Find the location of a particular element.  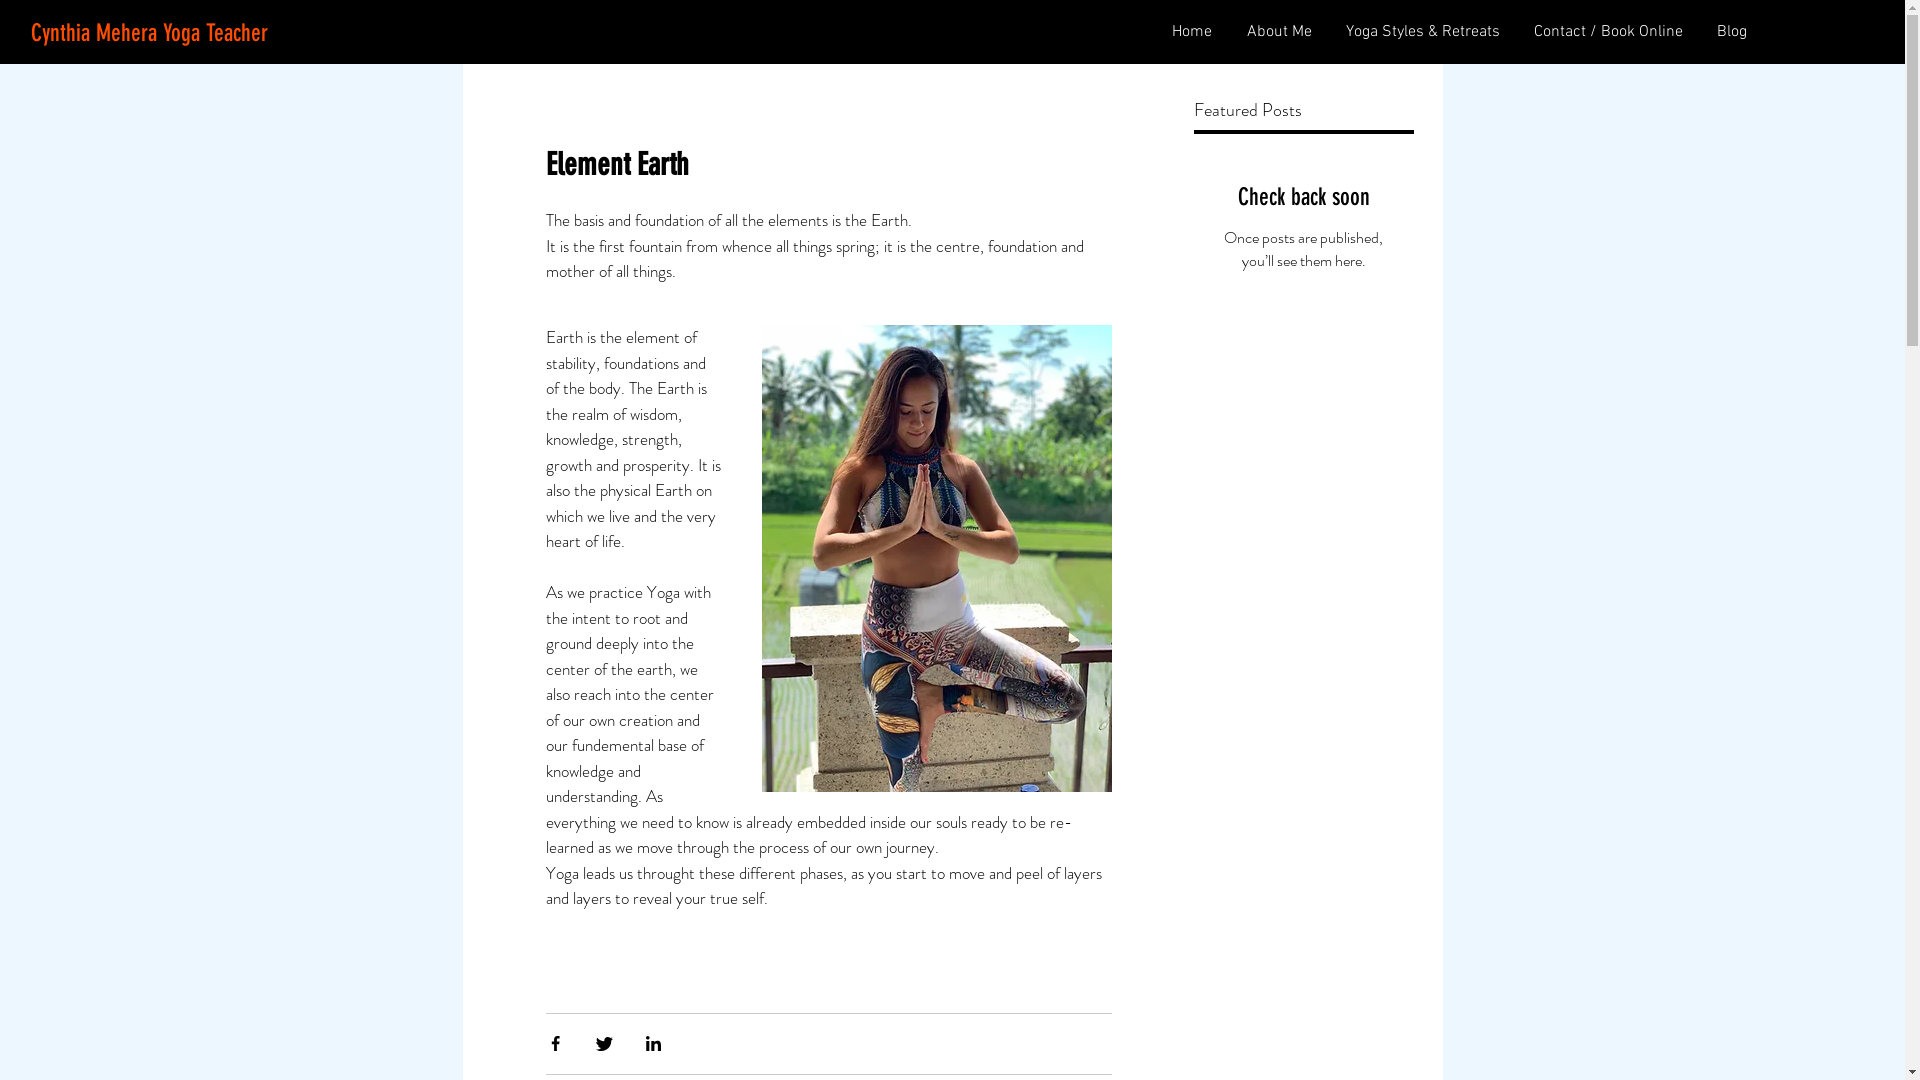

Cynthia Mehera Yoga Teacher is located at coordinates (150, 34).